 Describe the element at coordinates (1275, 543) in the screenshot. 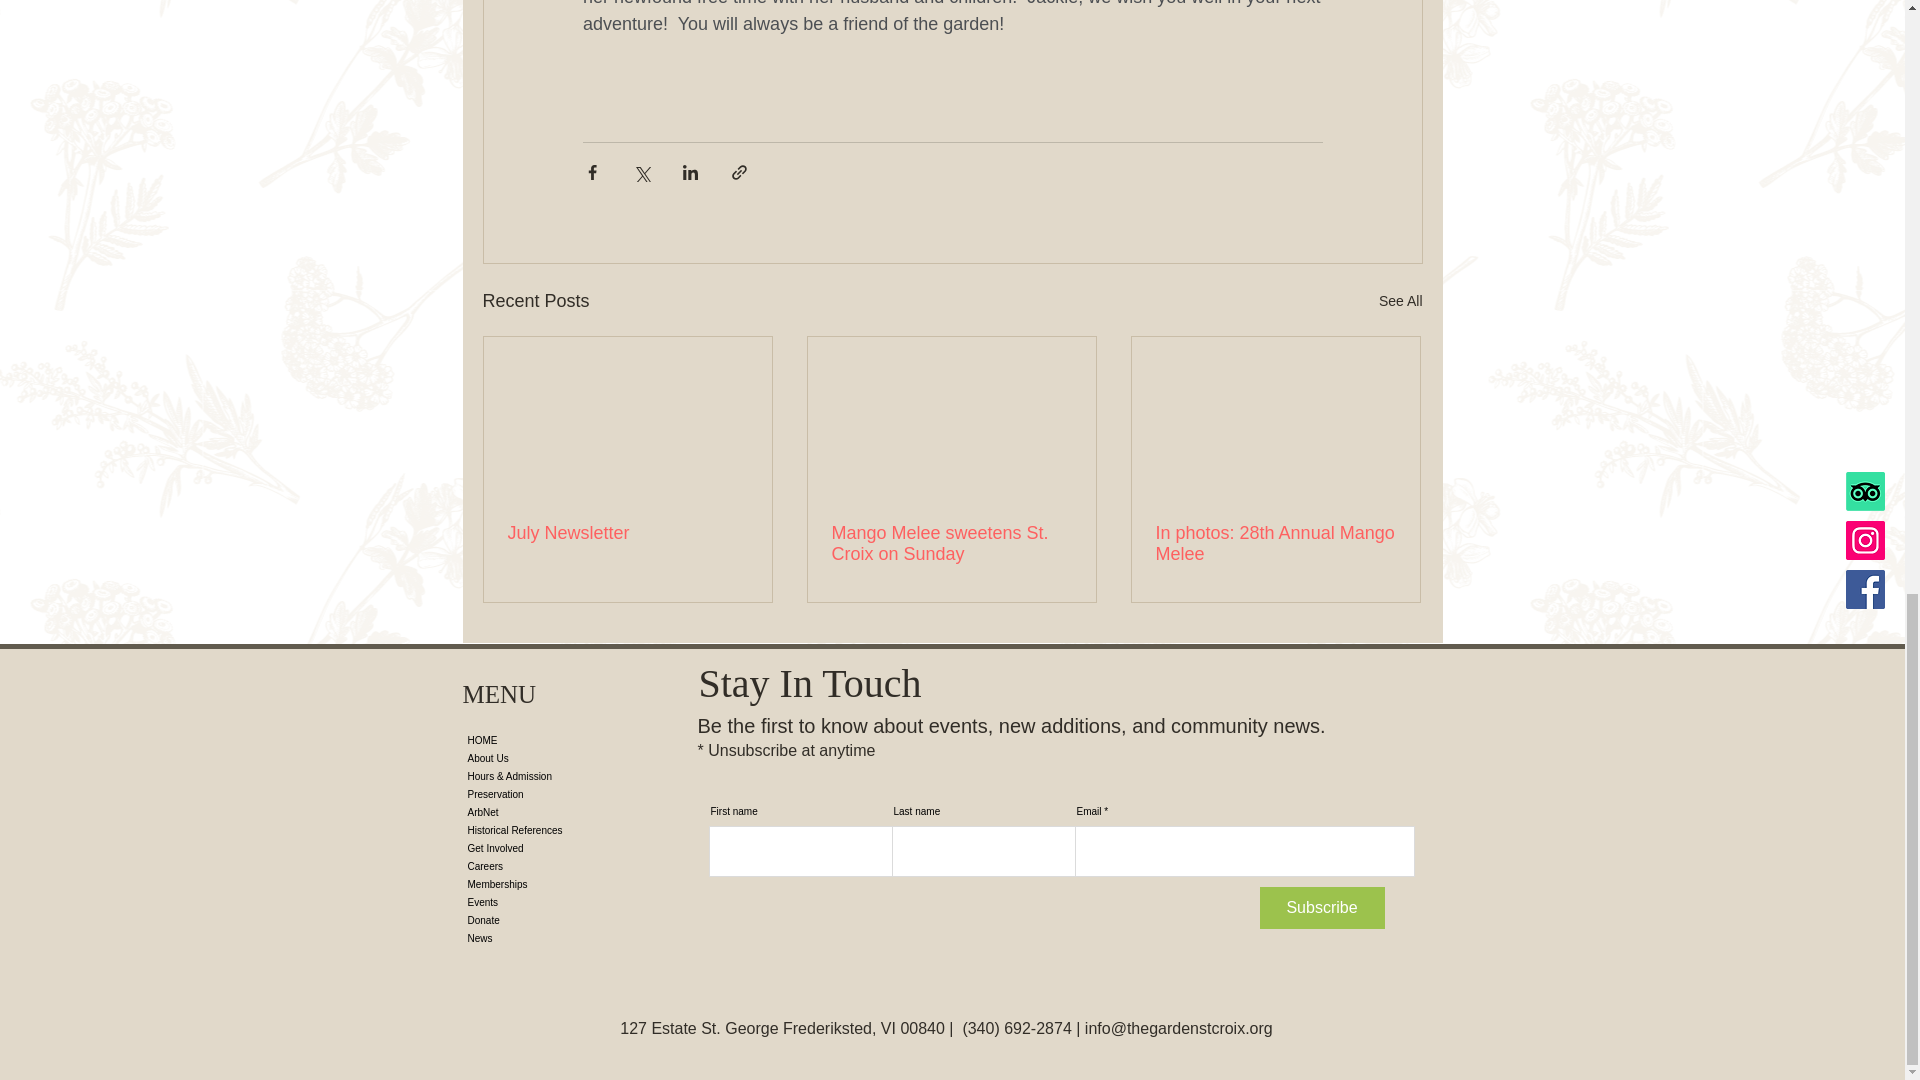

I see `In photos: 28th Annual Mango Melee` at that location.